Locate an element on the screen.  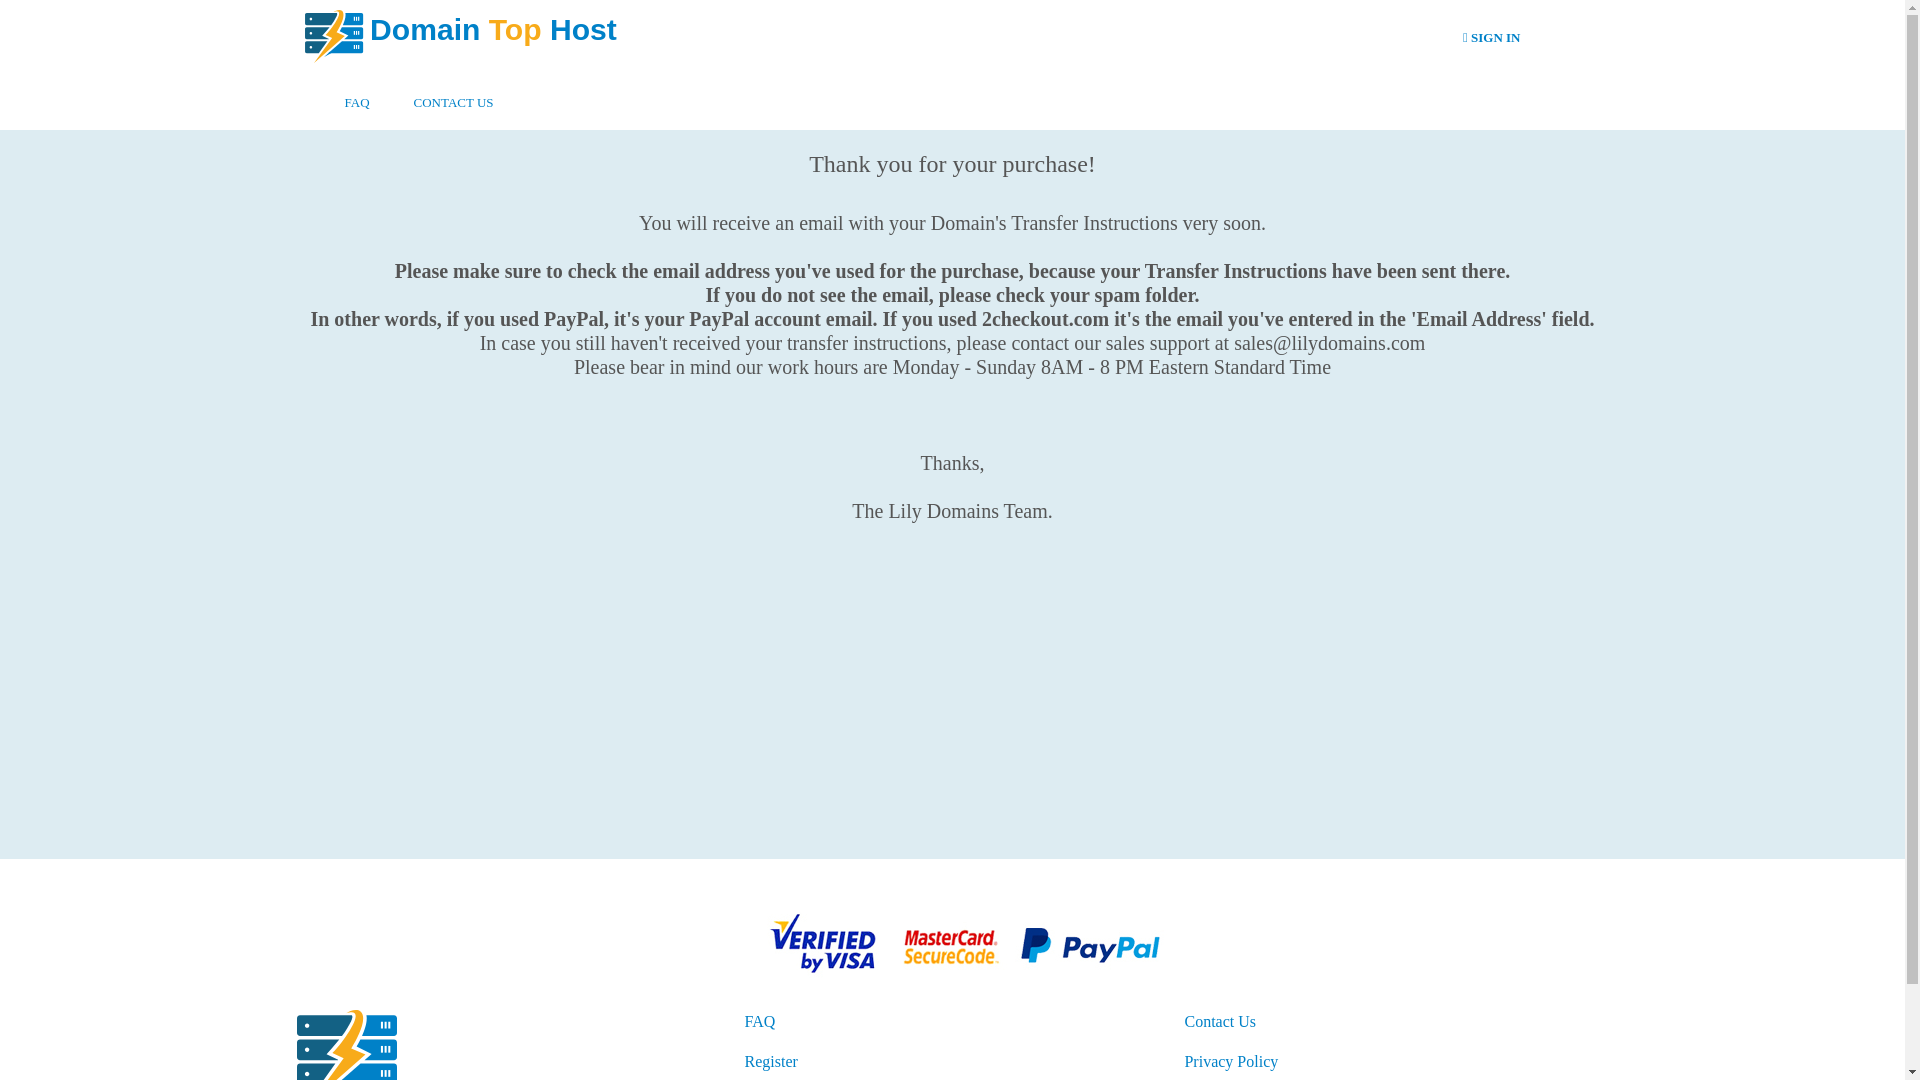
Register is located at coordinates (770, 1062).